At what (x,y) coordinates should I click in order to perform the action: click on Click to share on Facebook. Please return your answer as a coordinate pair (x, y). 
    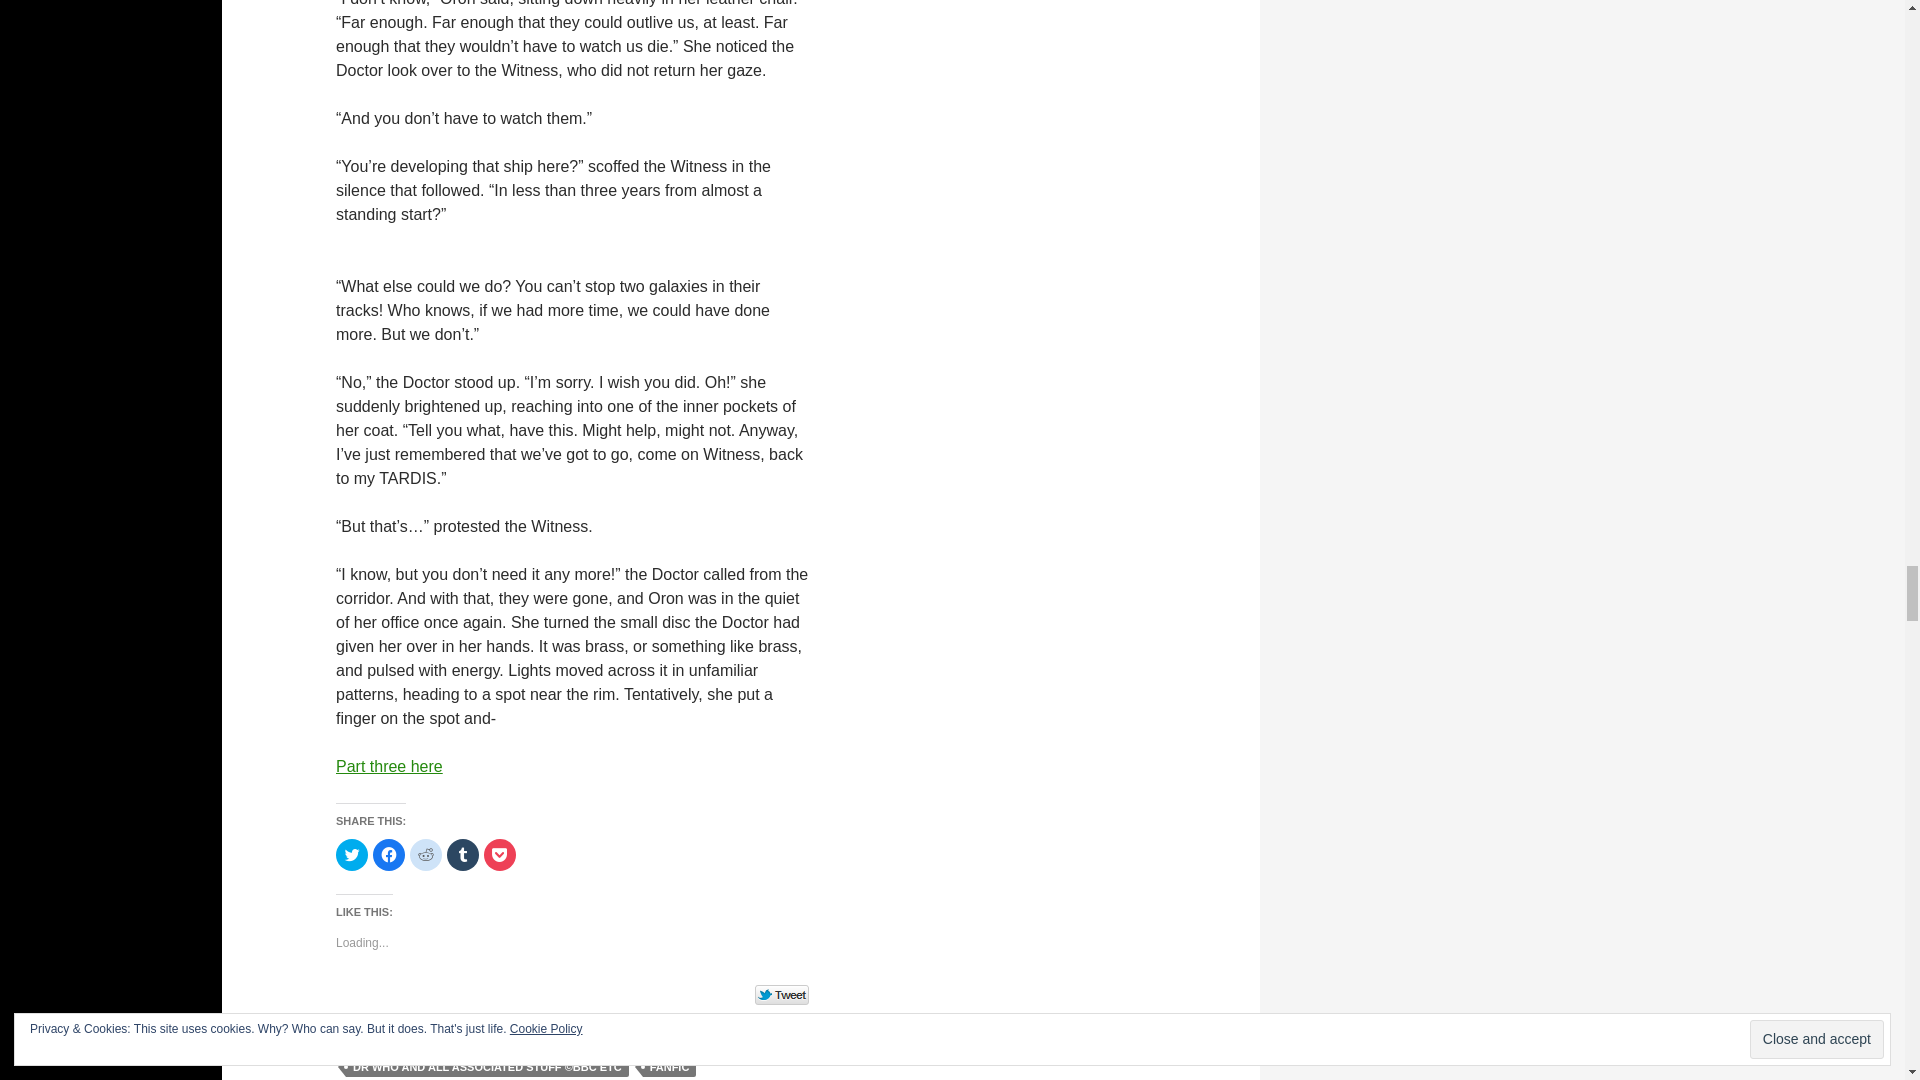
    Looking at the image, I should click on (388, 854).